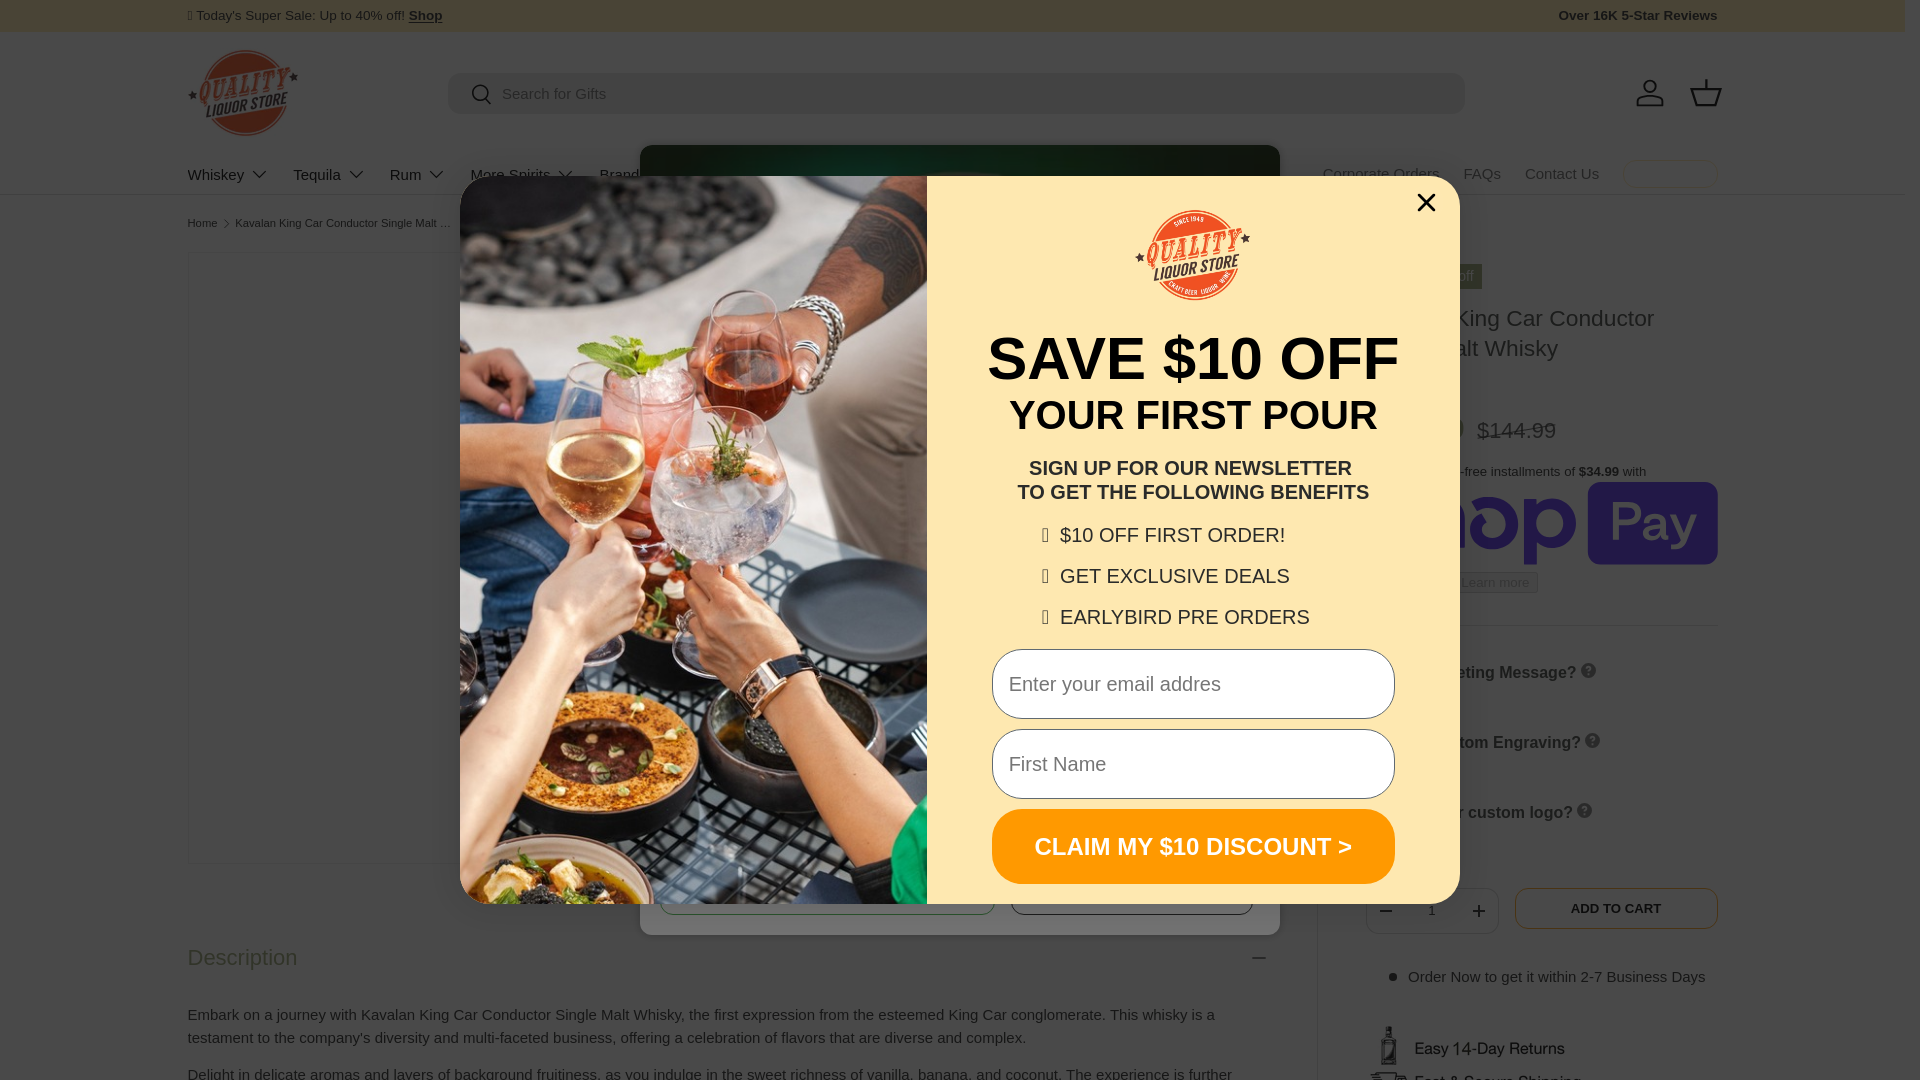 The image size is (1920, 1080). I want to click on SKIP TO CONTENT, so click(90, 28).